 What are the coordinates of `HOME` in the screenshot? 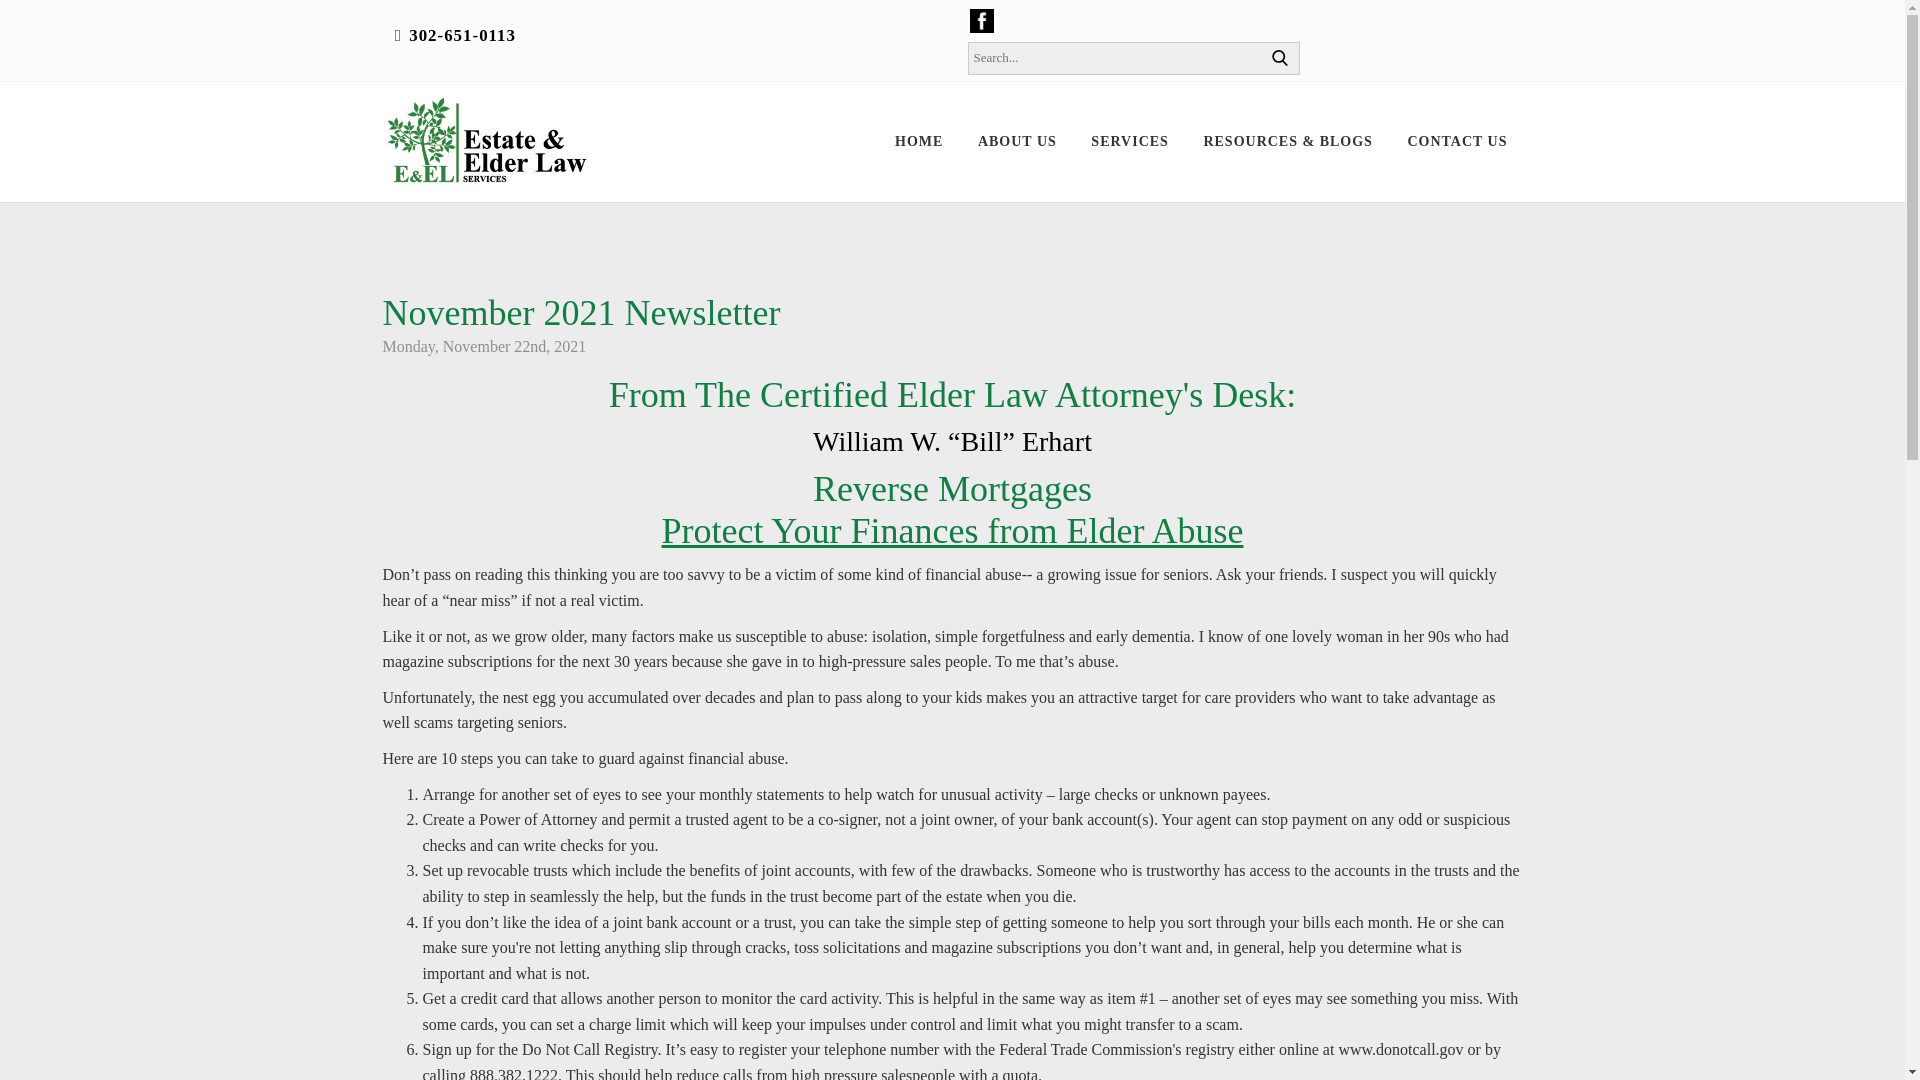 It's located at (918, 142).